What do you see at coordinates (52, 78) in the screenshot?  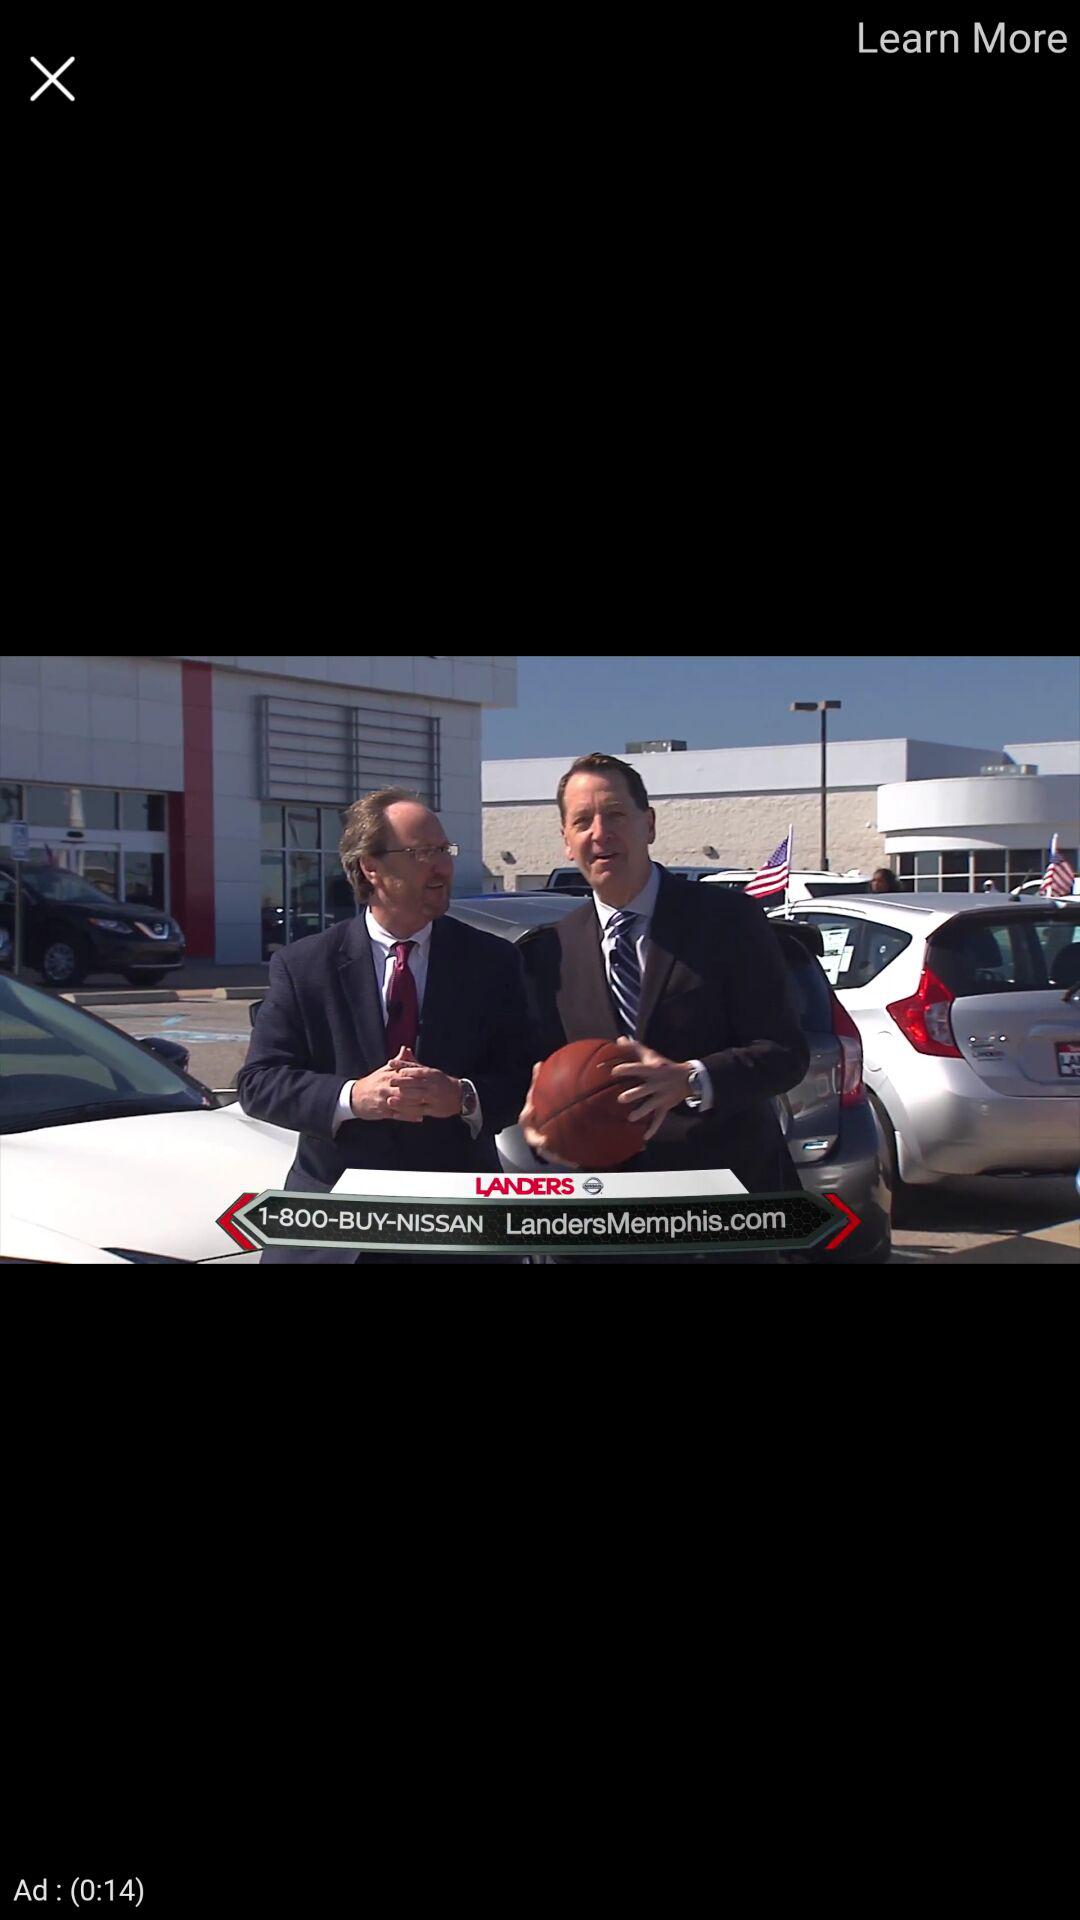 I see `close button` at bounding box center [52, 78].